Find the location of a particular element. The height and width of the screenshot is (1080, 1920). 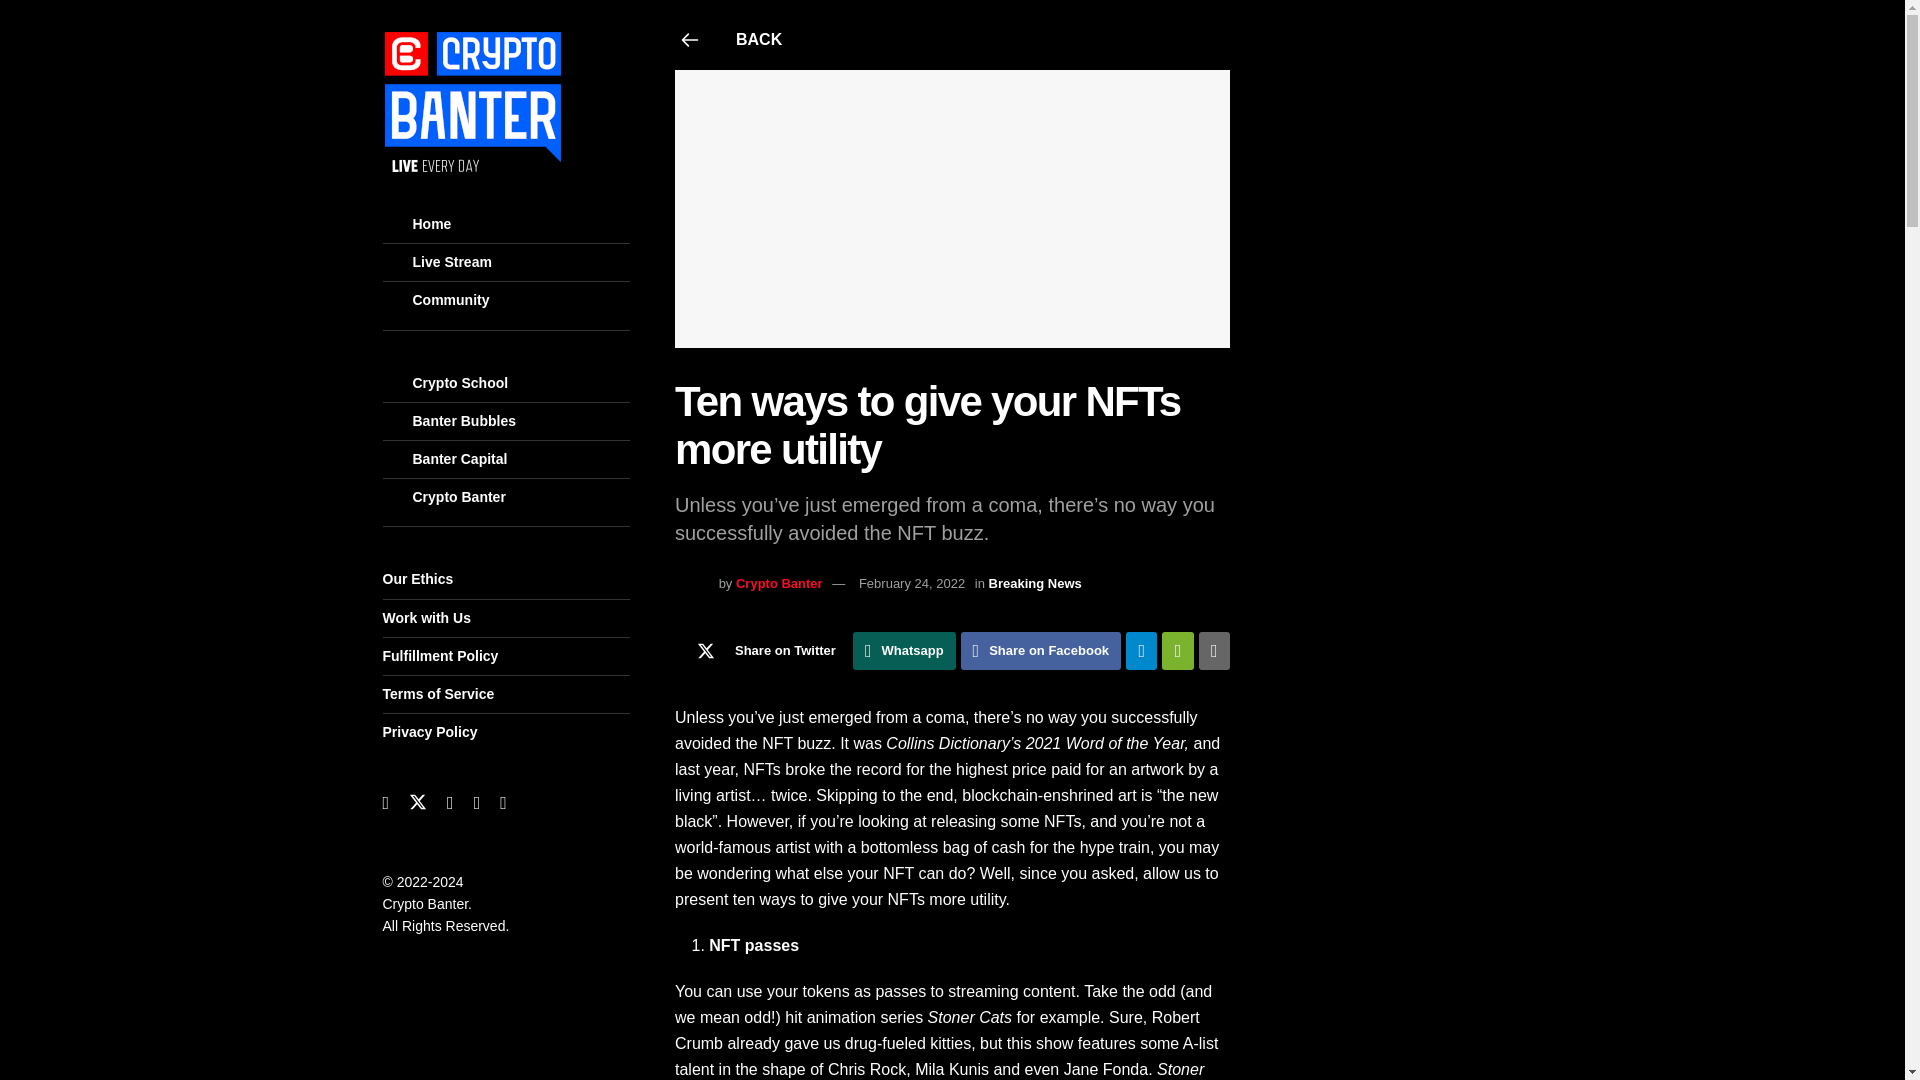

Breaking News is located at coordinates (1035, 582).